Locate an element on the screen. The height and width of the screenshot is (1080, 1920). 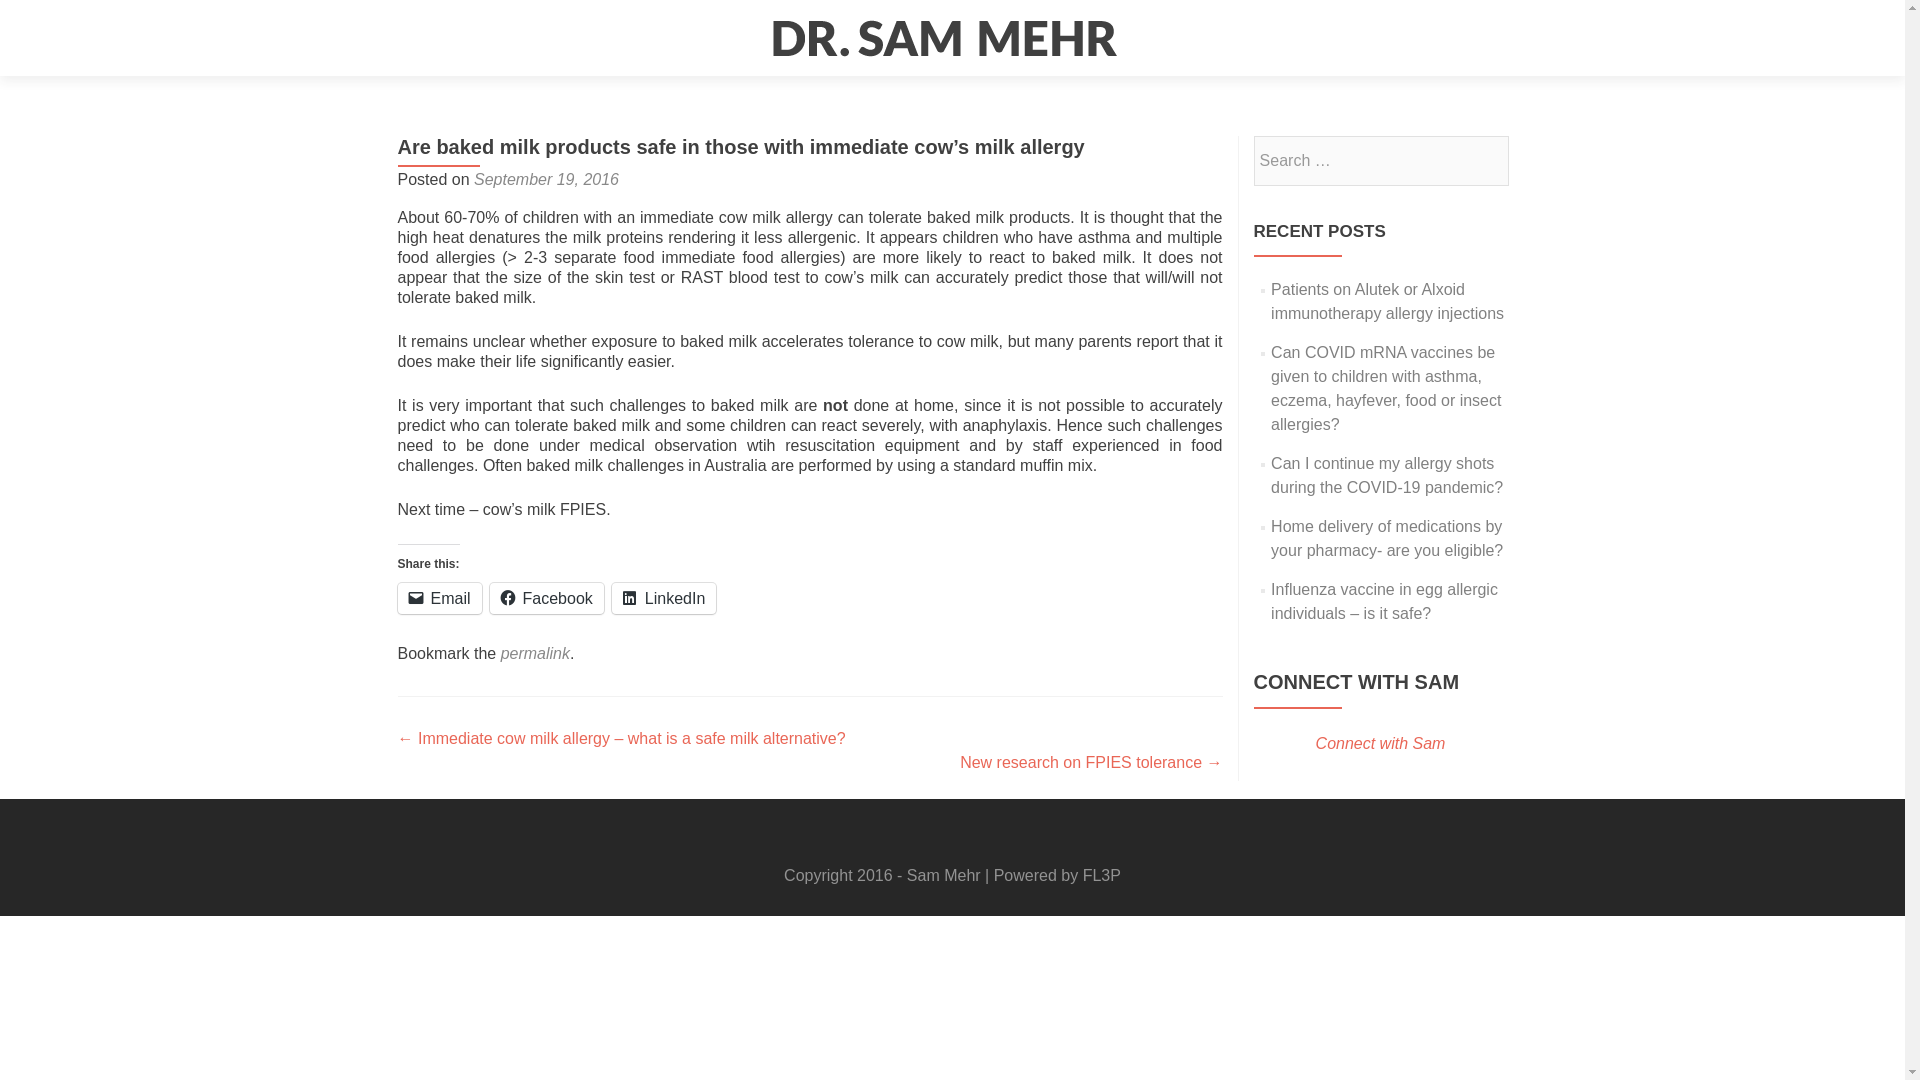
Search is located at coordinates (1484, 159).